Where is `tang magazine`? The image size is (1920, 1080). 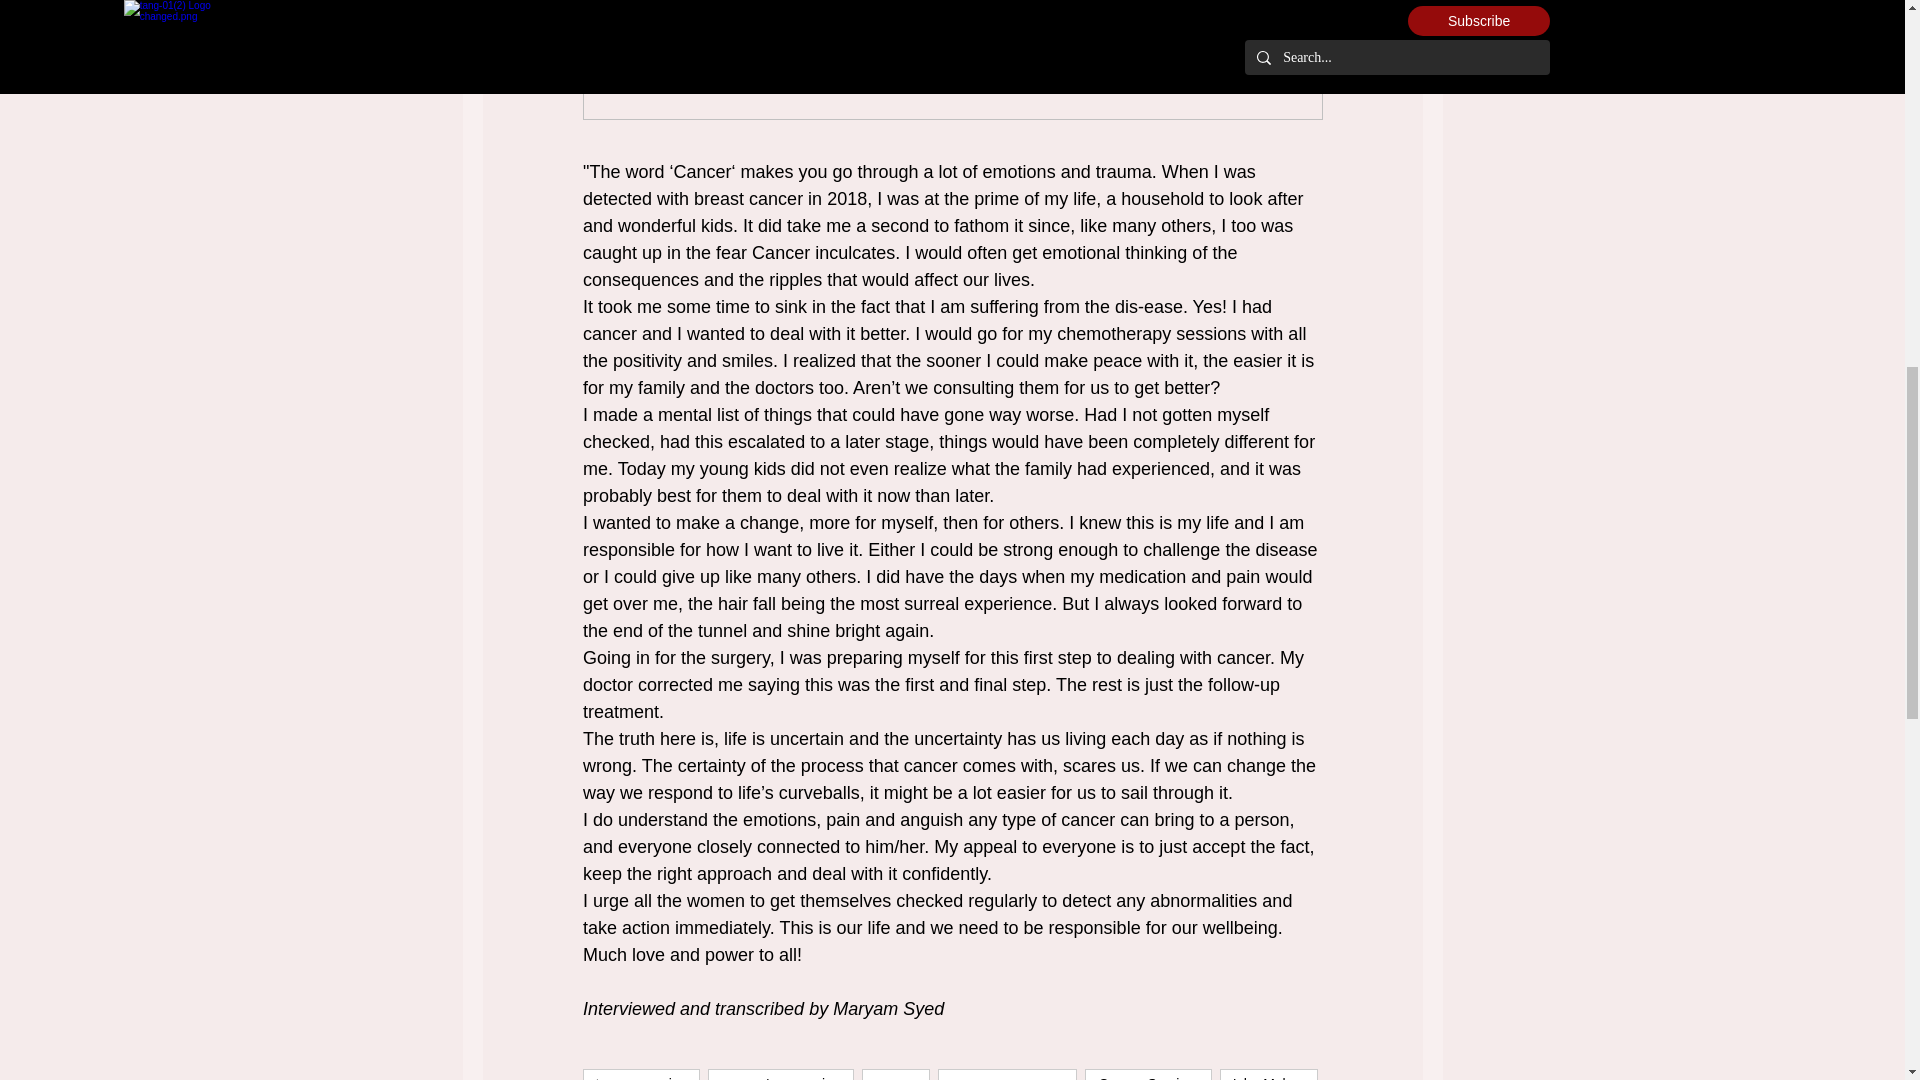
tang magazine is located at coordinates (640, 1074).